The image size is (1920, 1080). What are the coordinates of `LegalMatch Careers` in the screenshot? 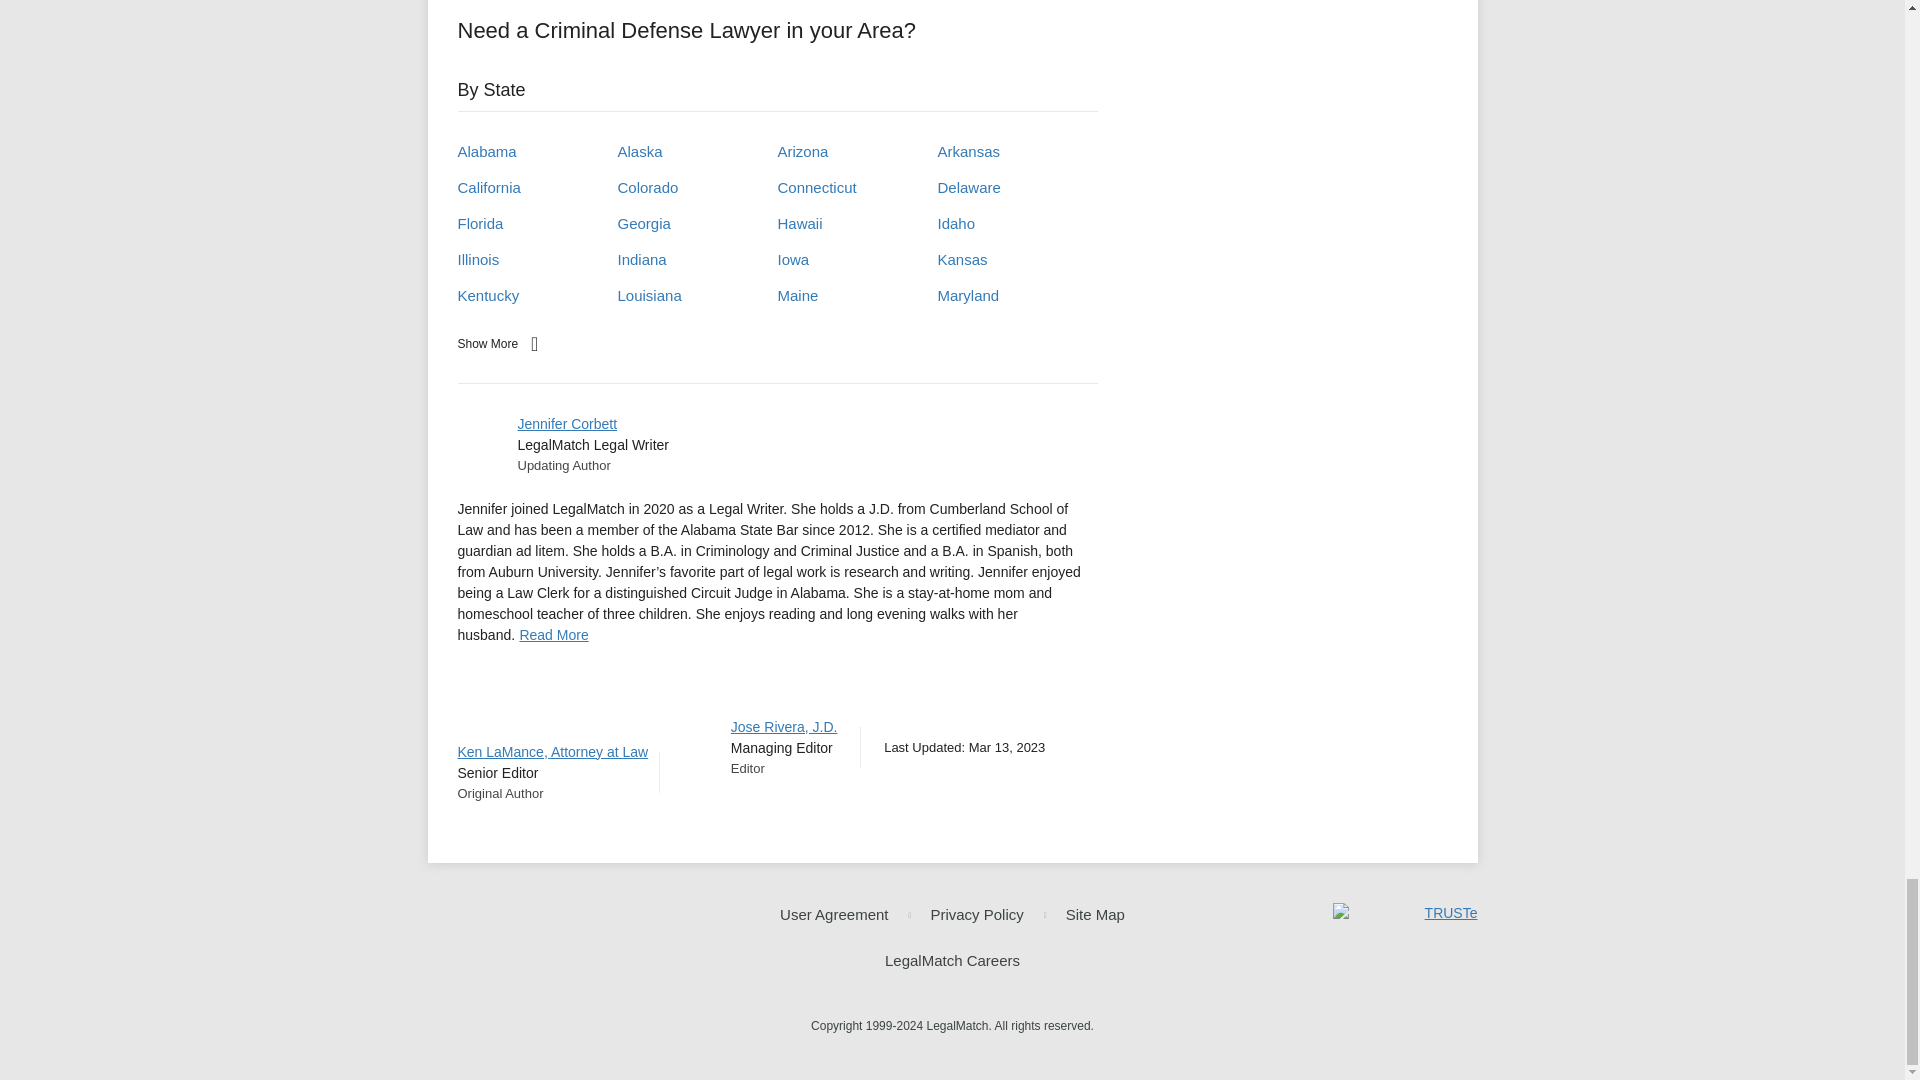 It's located at (952, 962).